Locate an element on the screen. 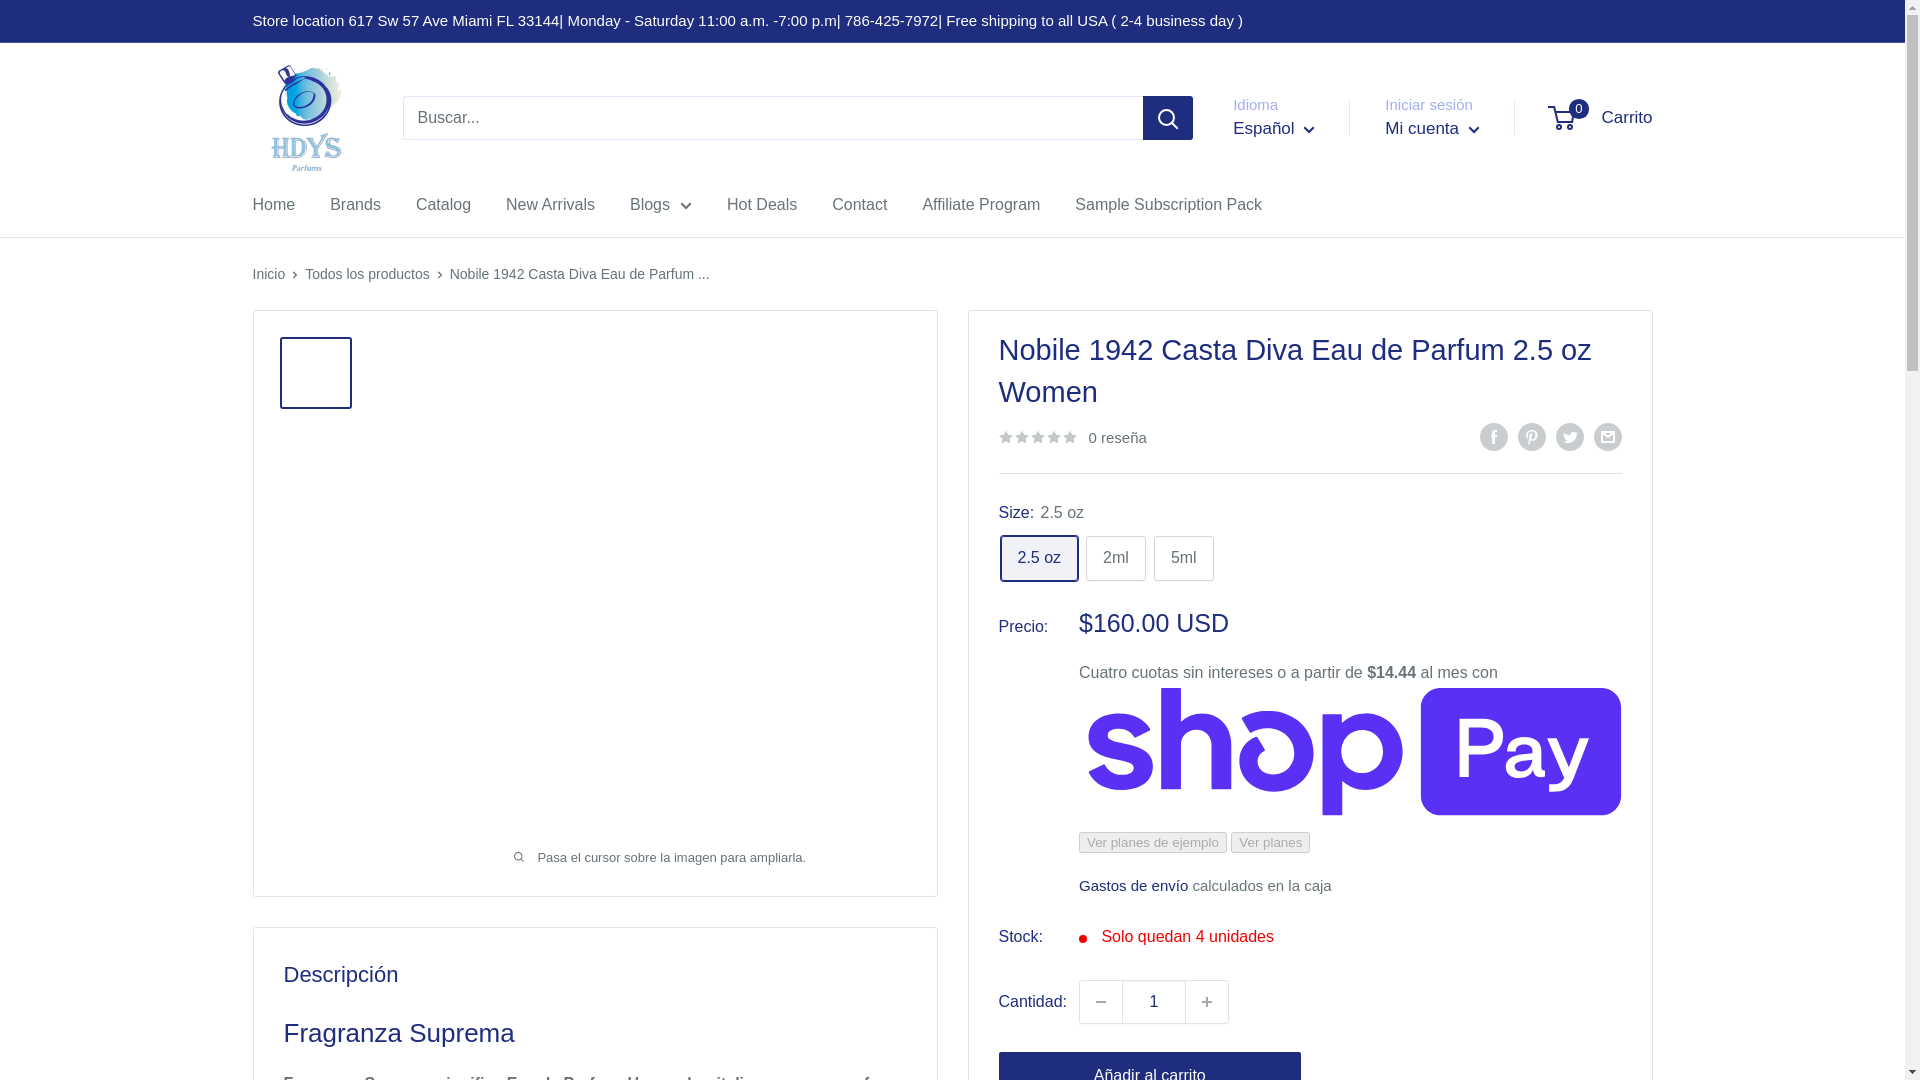 The height and width of the screenshot is (1080, 1920). 2.5 oz is located at coordinates (1038, 558).